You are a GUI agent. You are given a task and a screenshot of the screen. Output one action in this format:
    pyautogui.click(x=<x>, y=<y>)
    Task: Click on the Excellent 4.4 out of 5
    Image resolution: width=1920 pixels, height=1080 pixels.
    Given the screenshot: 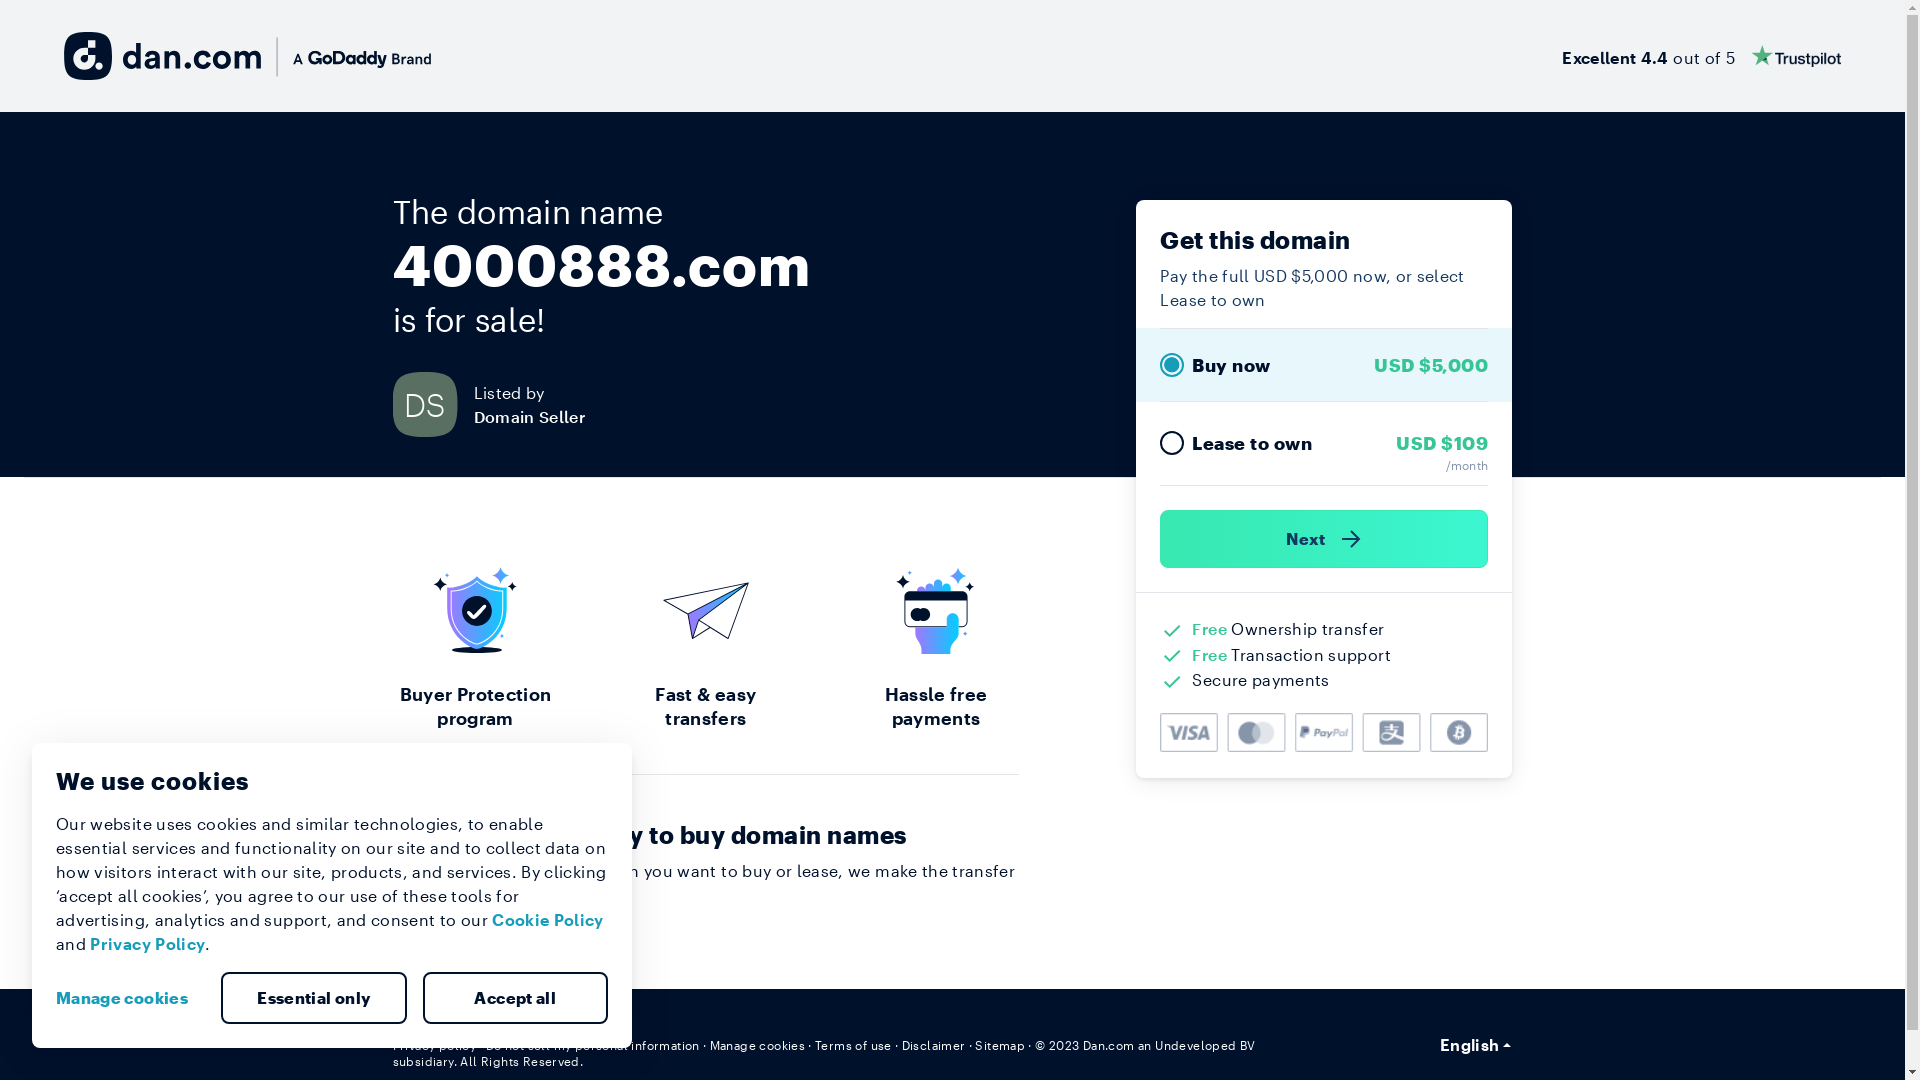 What is the action you would take?
    pyautogui.click(x=1702, y=56)
    